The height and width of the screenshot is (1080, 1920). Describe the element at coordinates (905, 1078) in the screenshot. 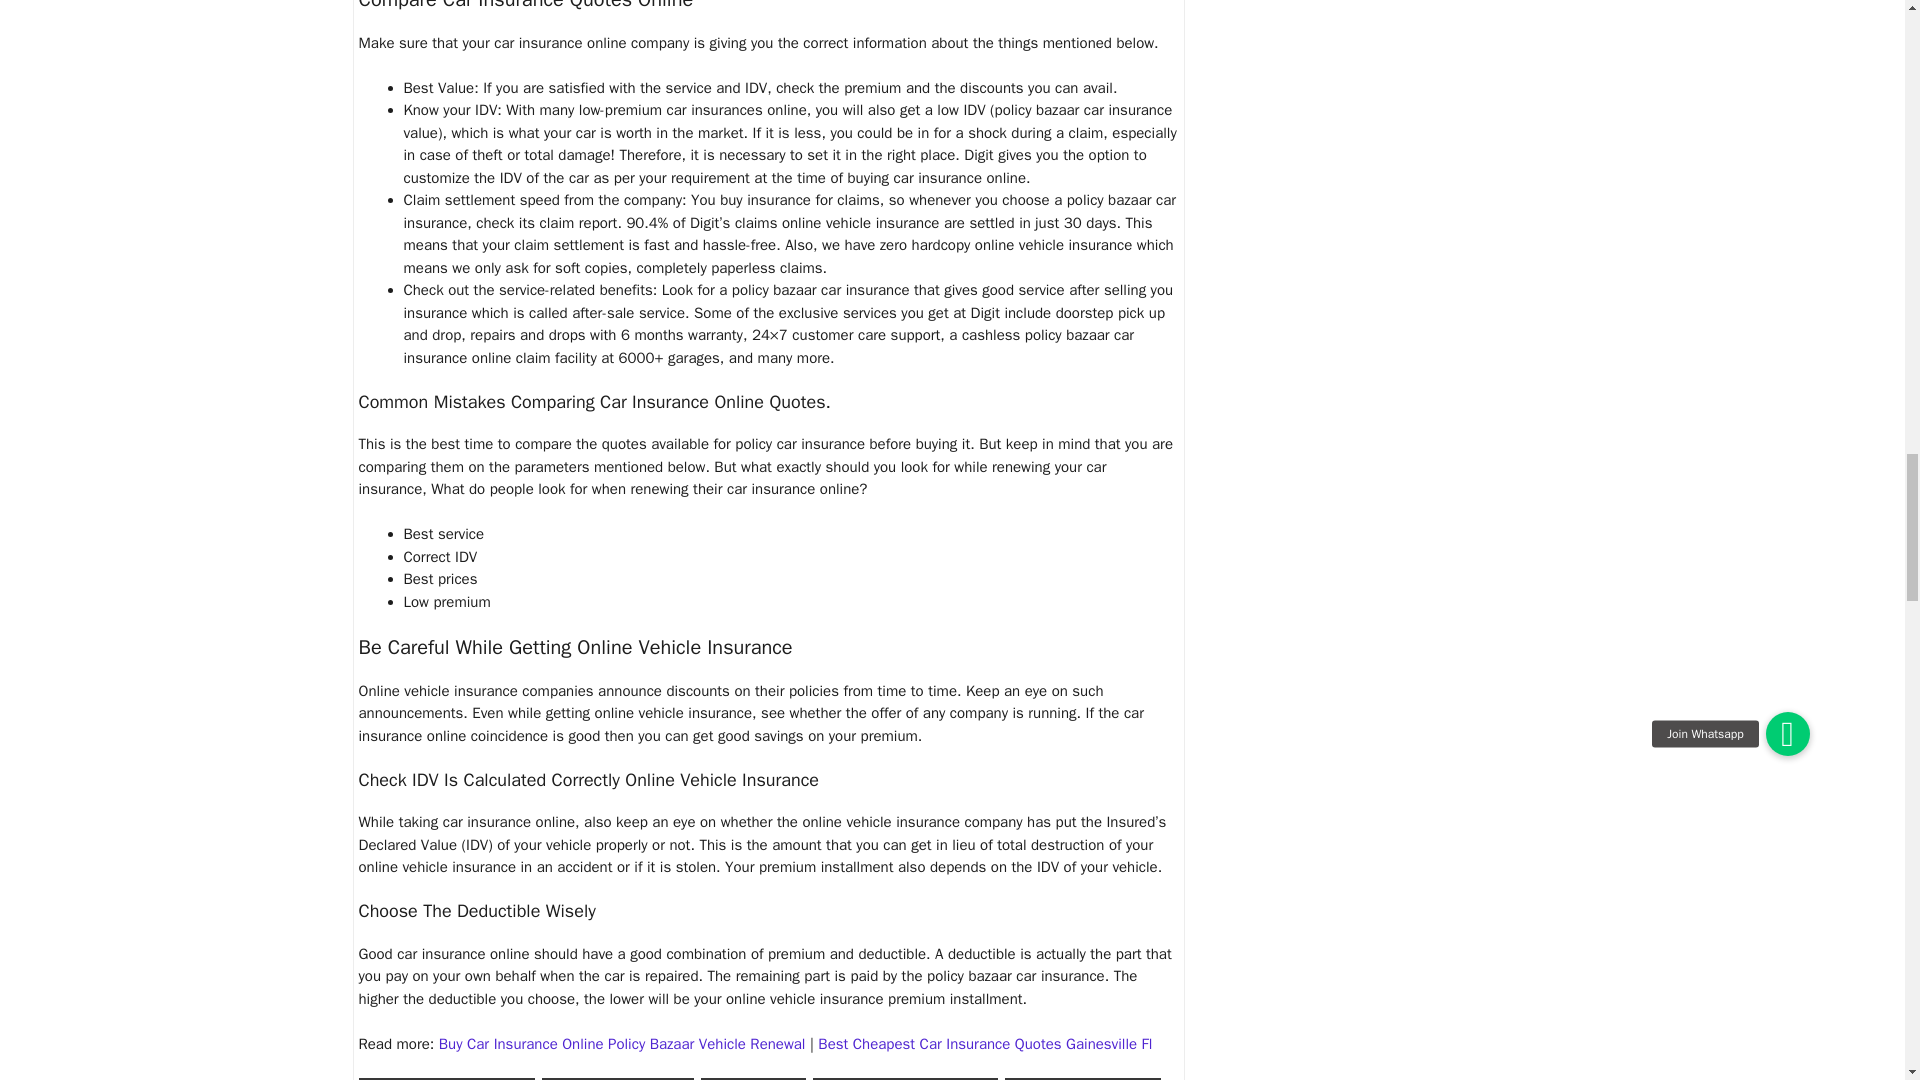

I see `commercial vehicle insurance online` at that location.